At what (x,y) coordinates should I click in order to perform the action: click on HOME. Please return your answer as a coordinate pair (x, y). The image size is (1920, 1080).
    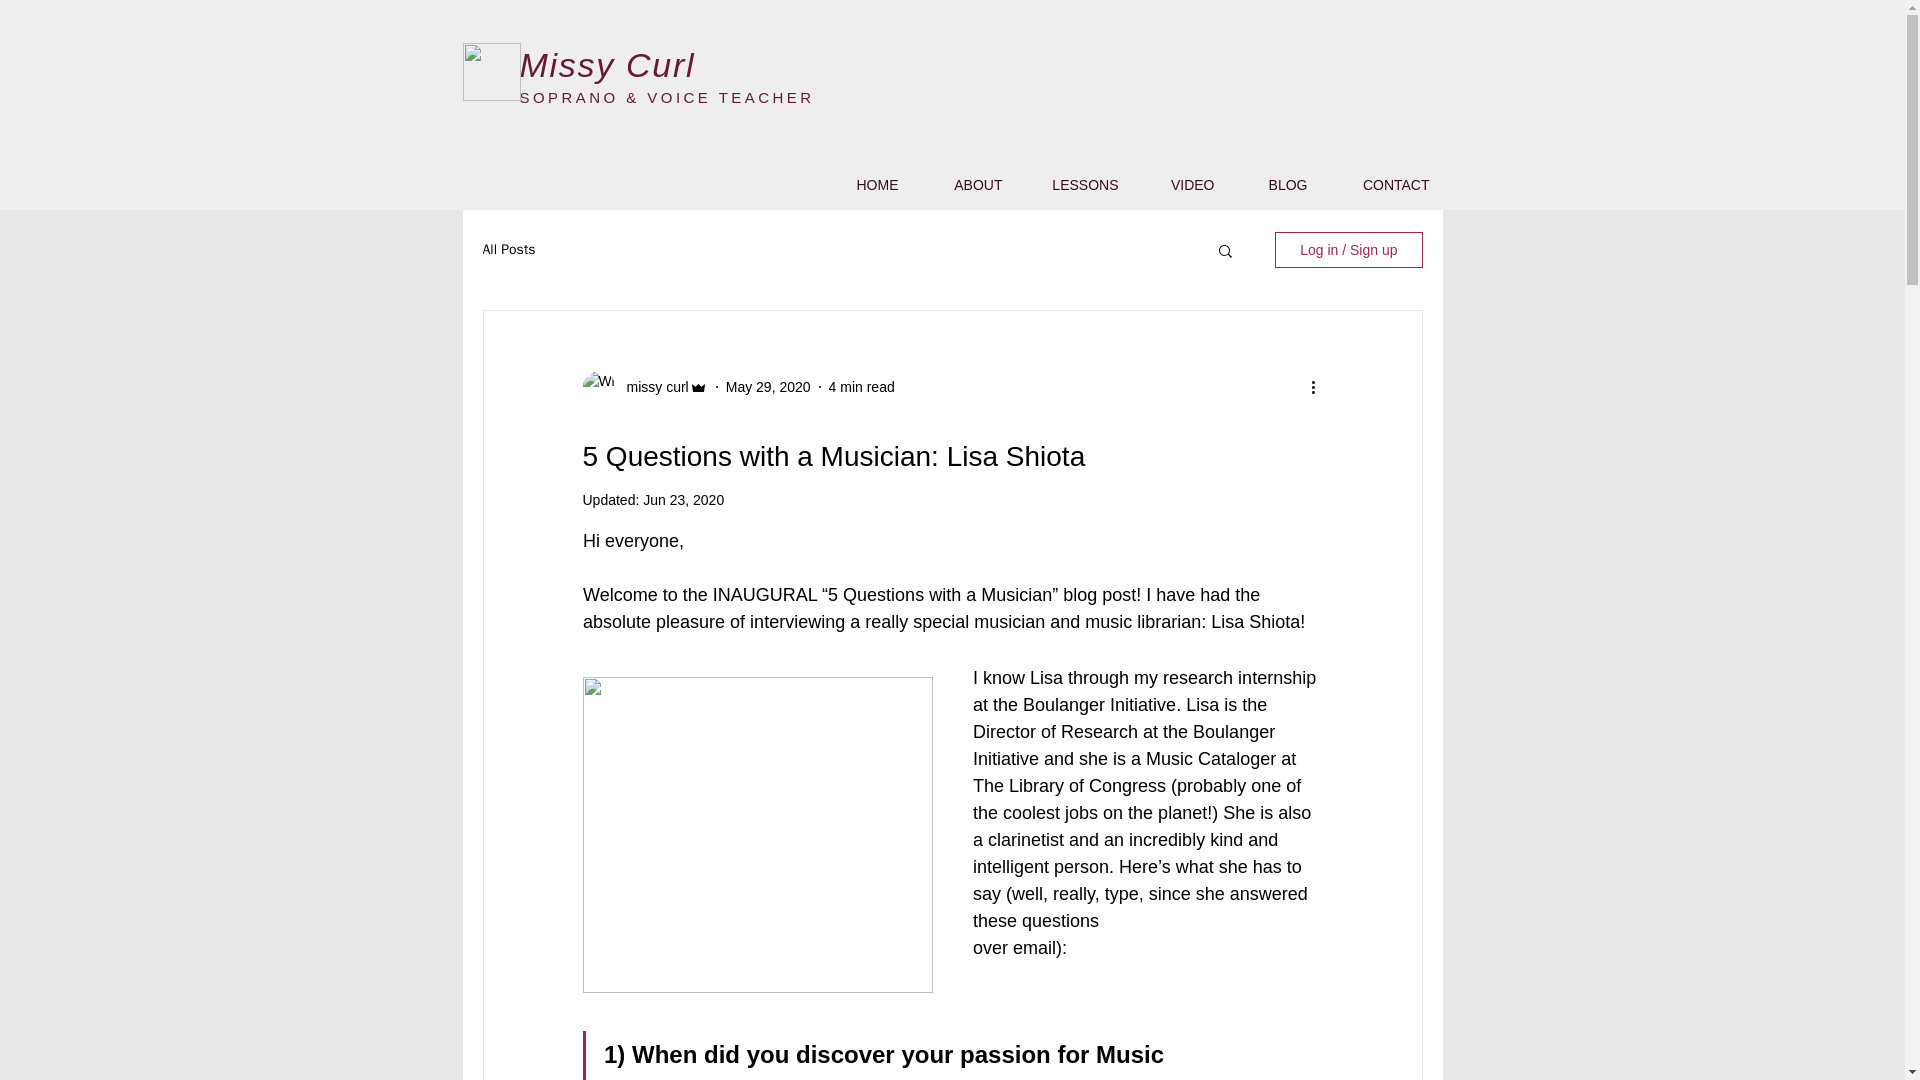
    Looking at the image, I should click on (862, 184).